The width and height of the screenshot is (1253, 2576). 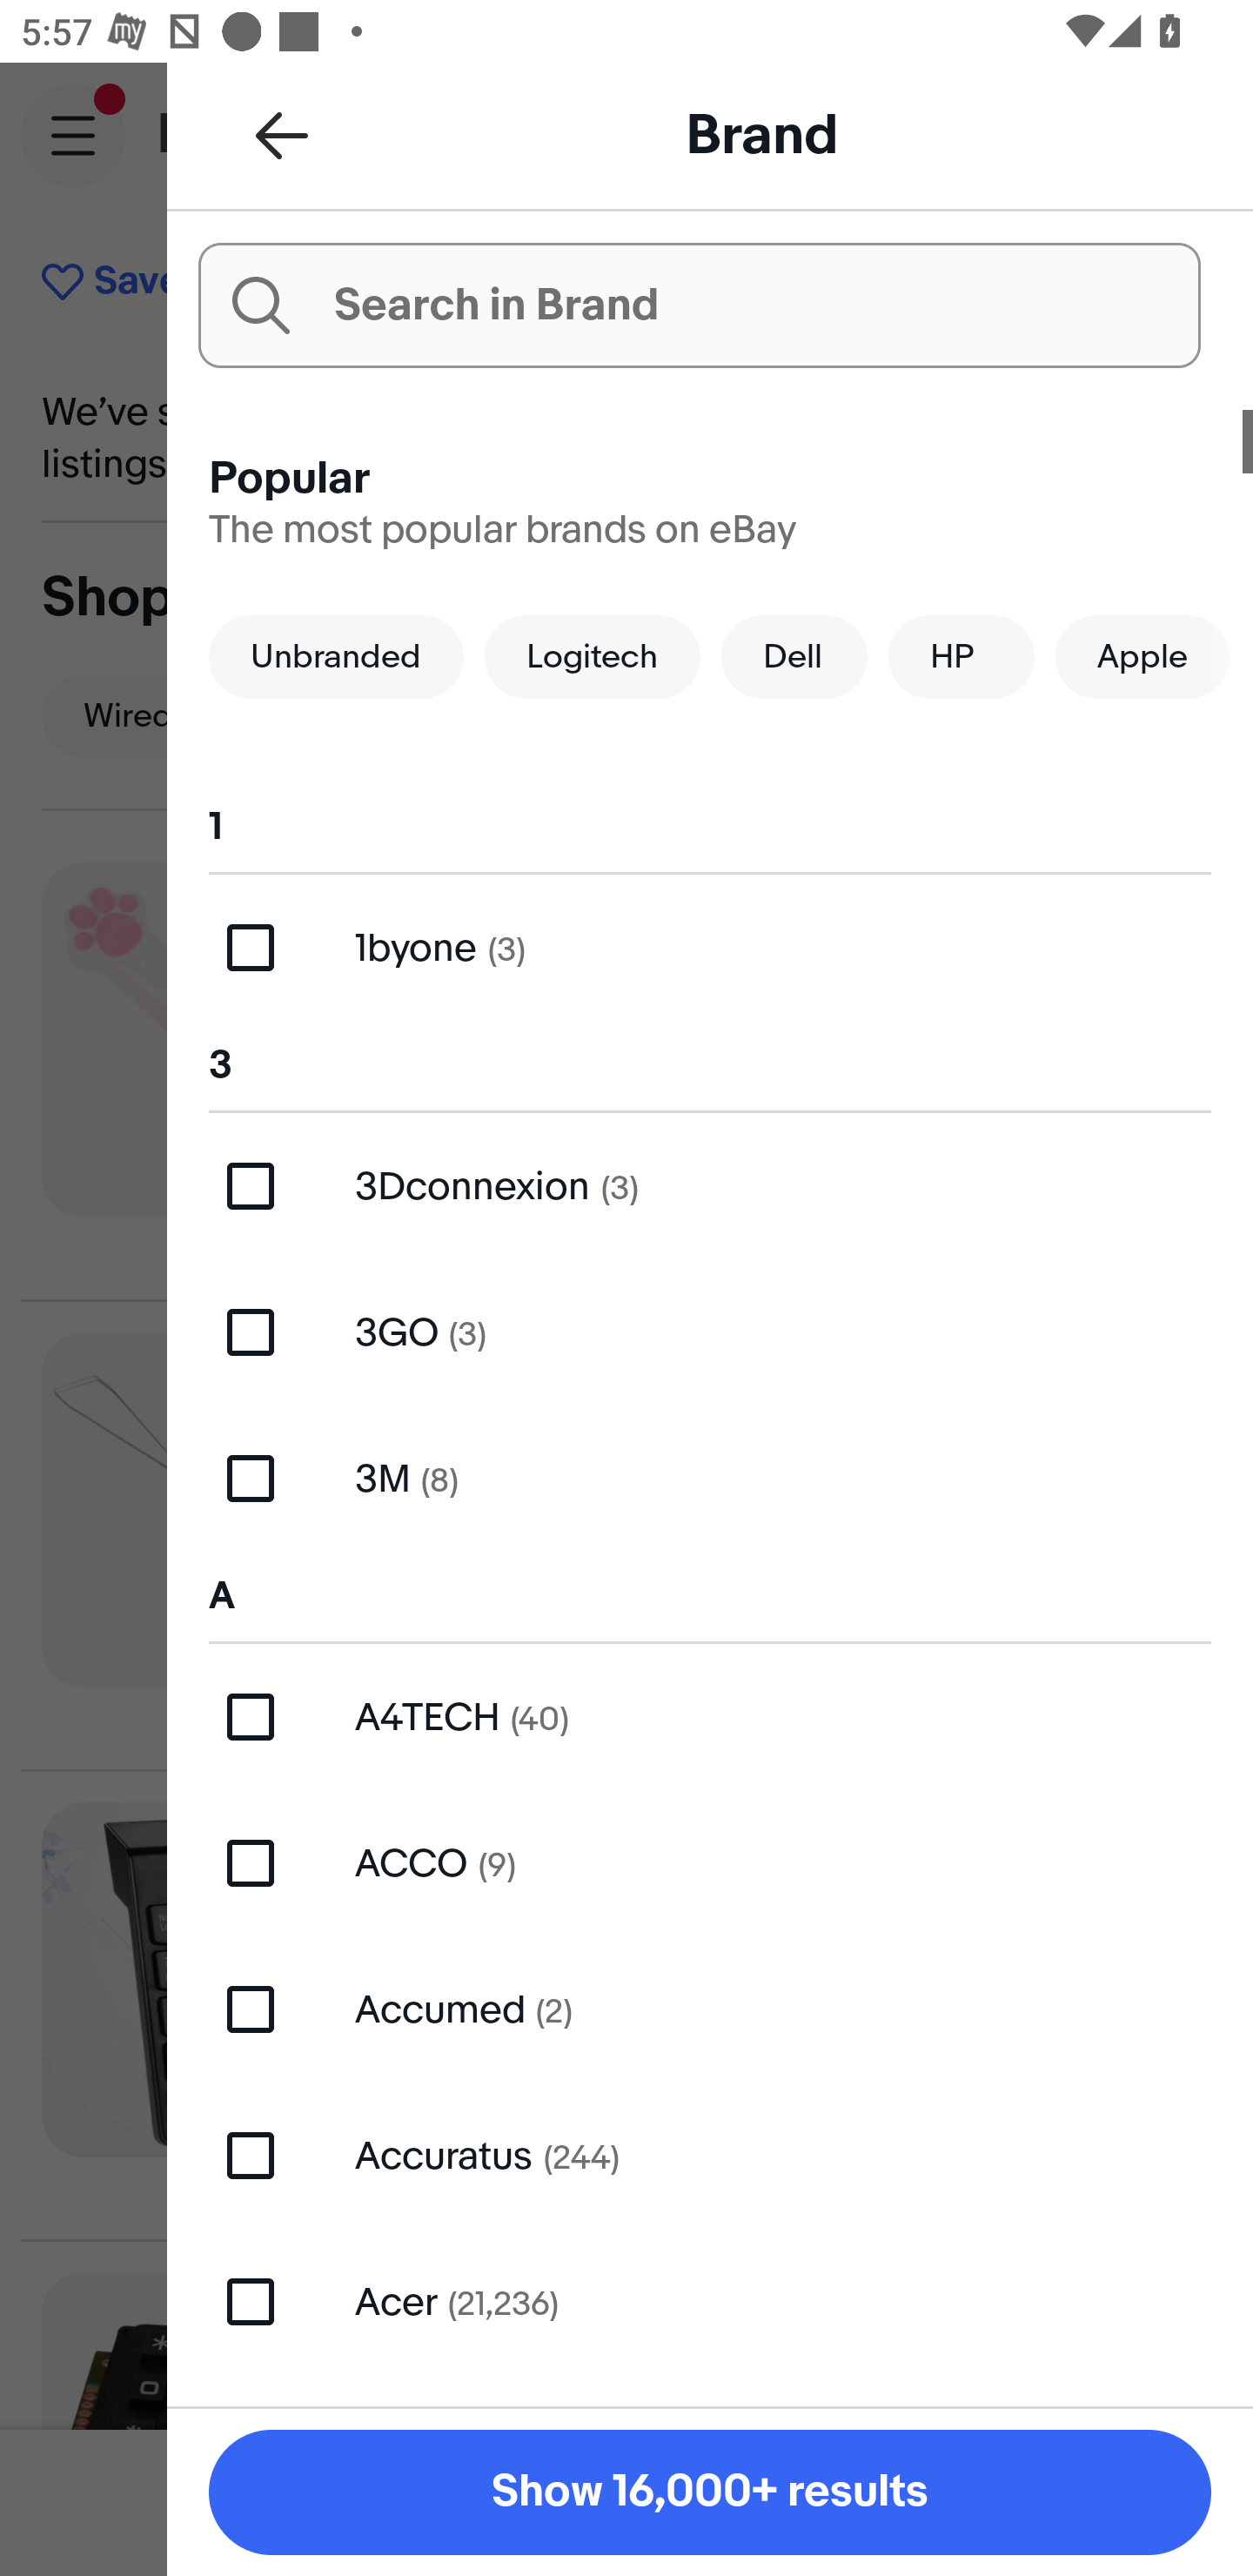 I want to click on Unbranded, so click(x=336, y=656).